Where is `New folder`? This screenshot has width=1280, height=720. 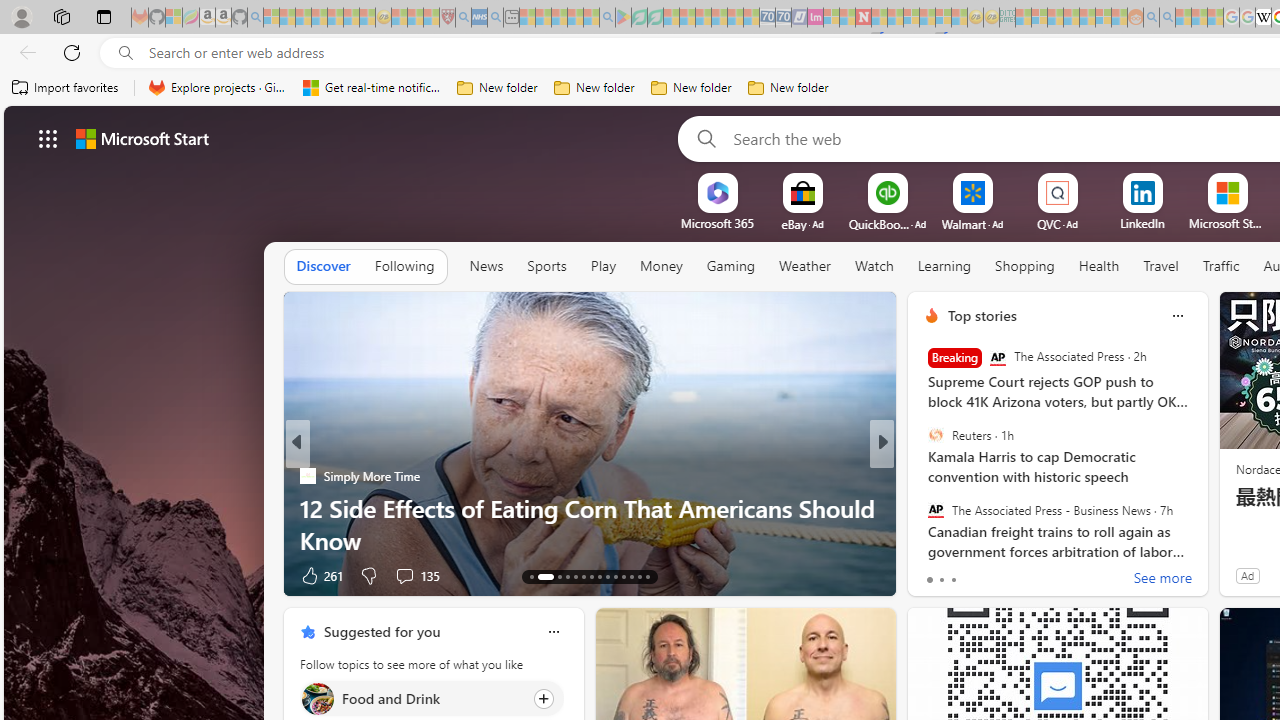
New folder is located at coordinates (788, 88).